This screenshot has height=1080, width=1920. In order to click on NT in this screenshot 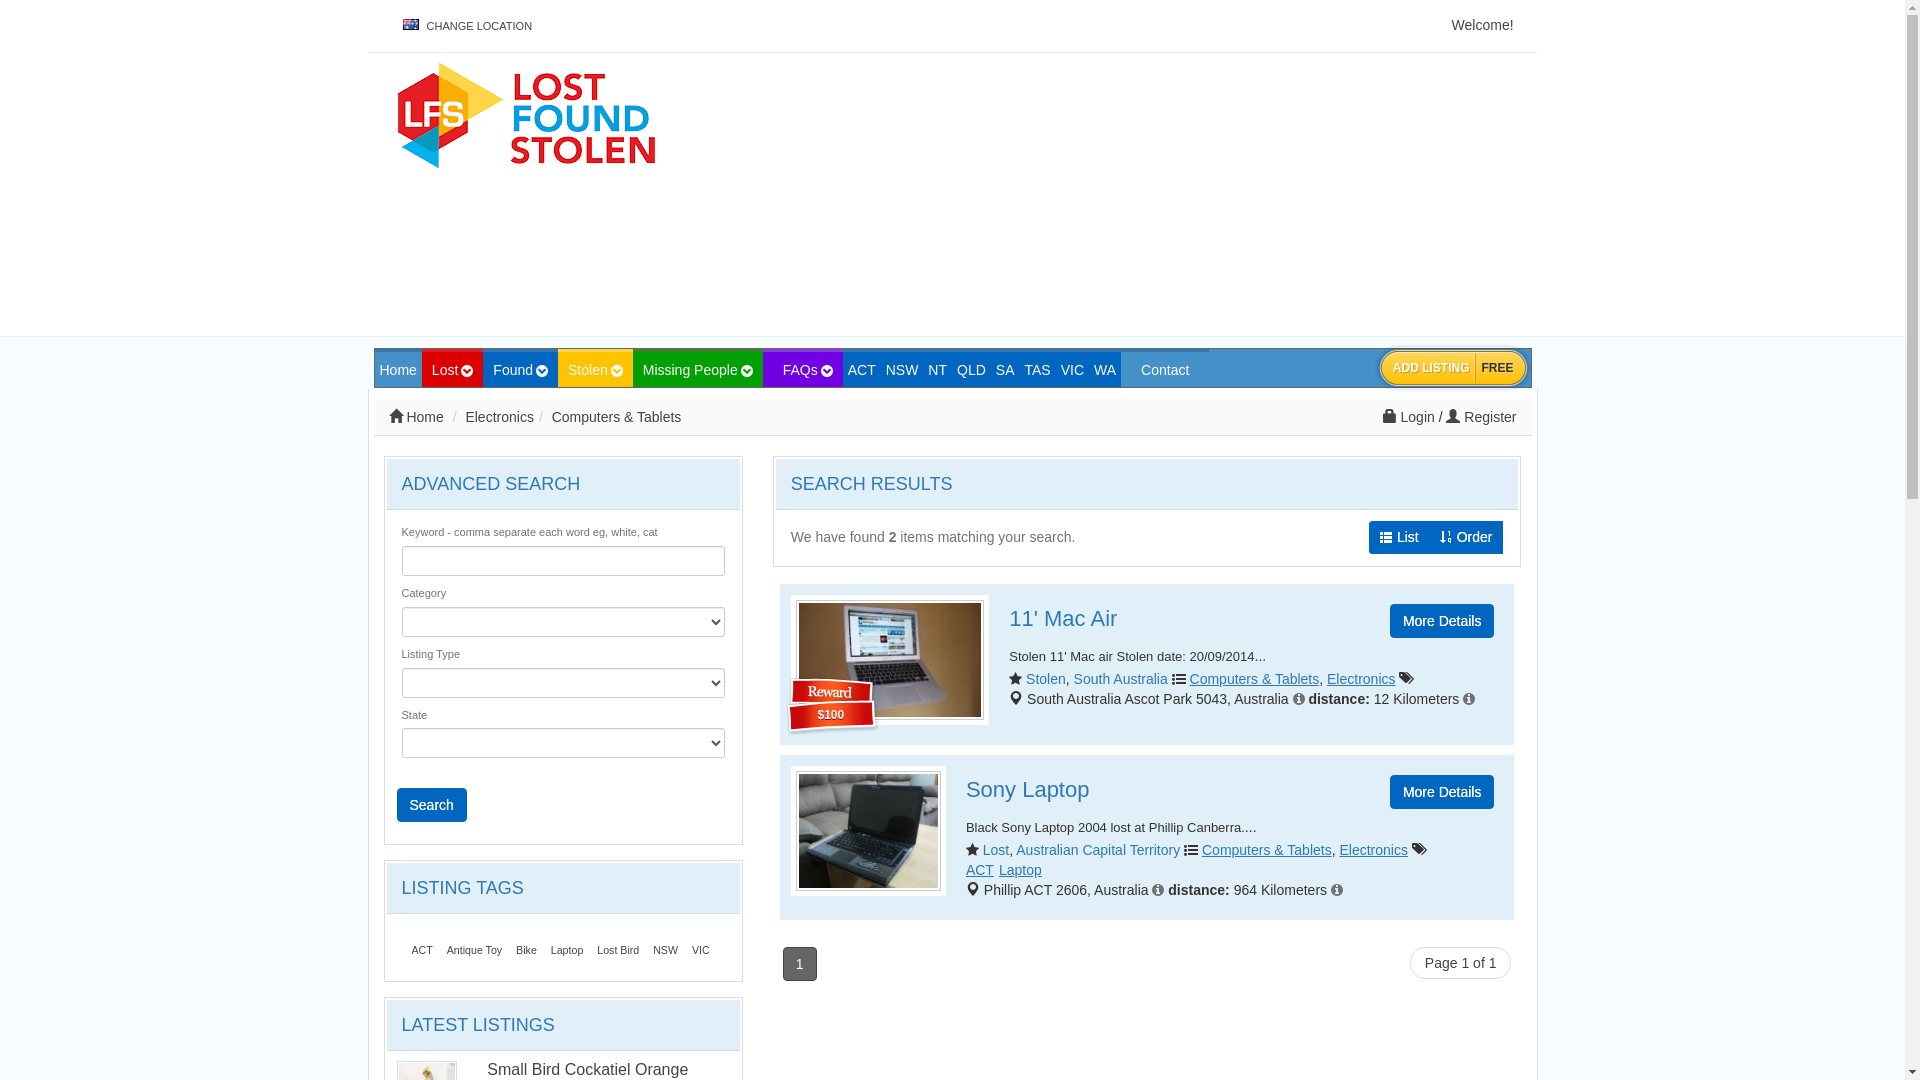, I will do `click(938, 370)`.